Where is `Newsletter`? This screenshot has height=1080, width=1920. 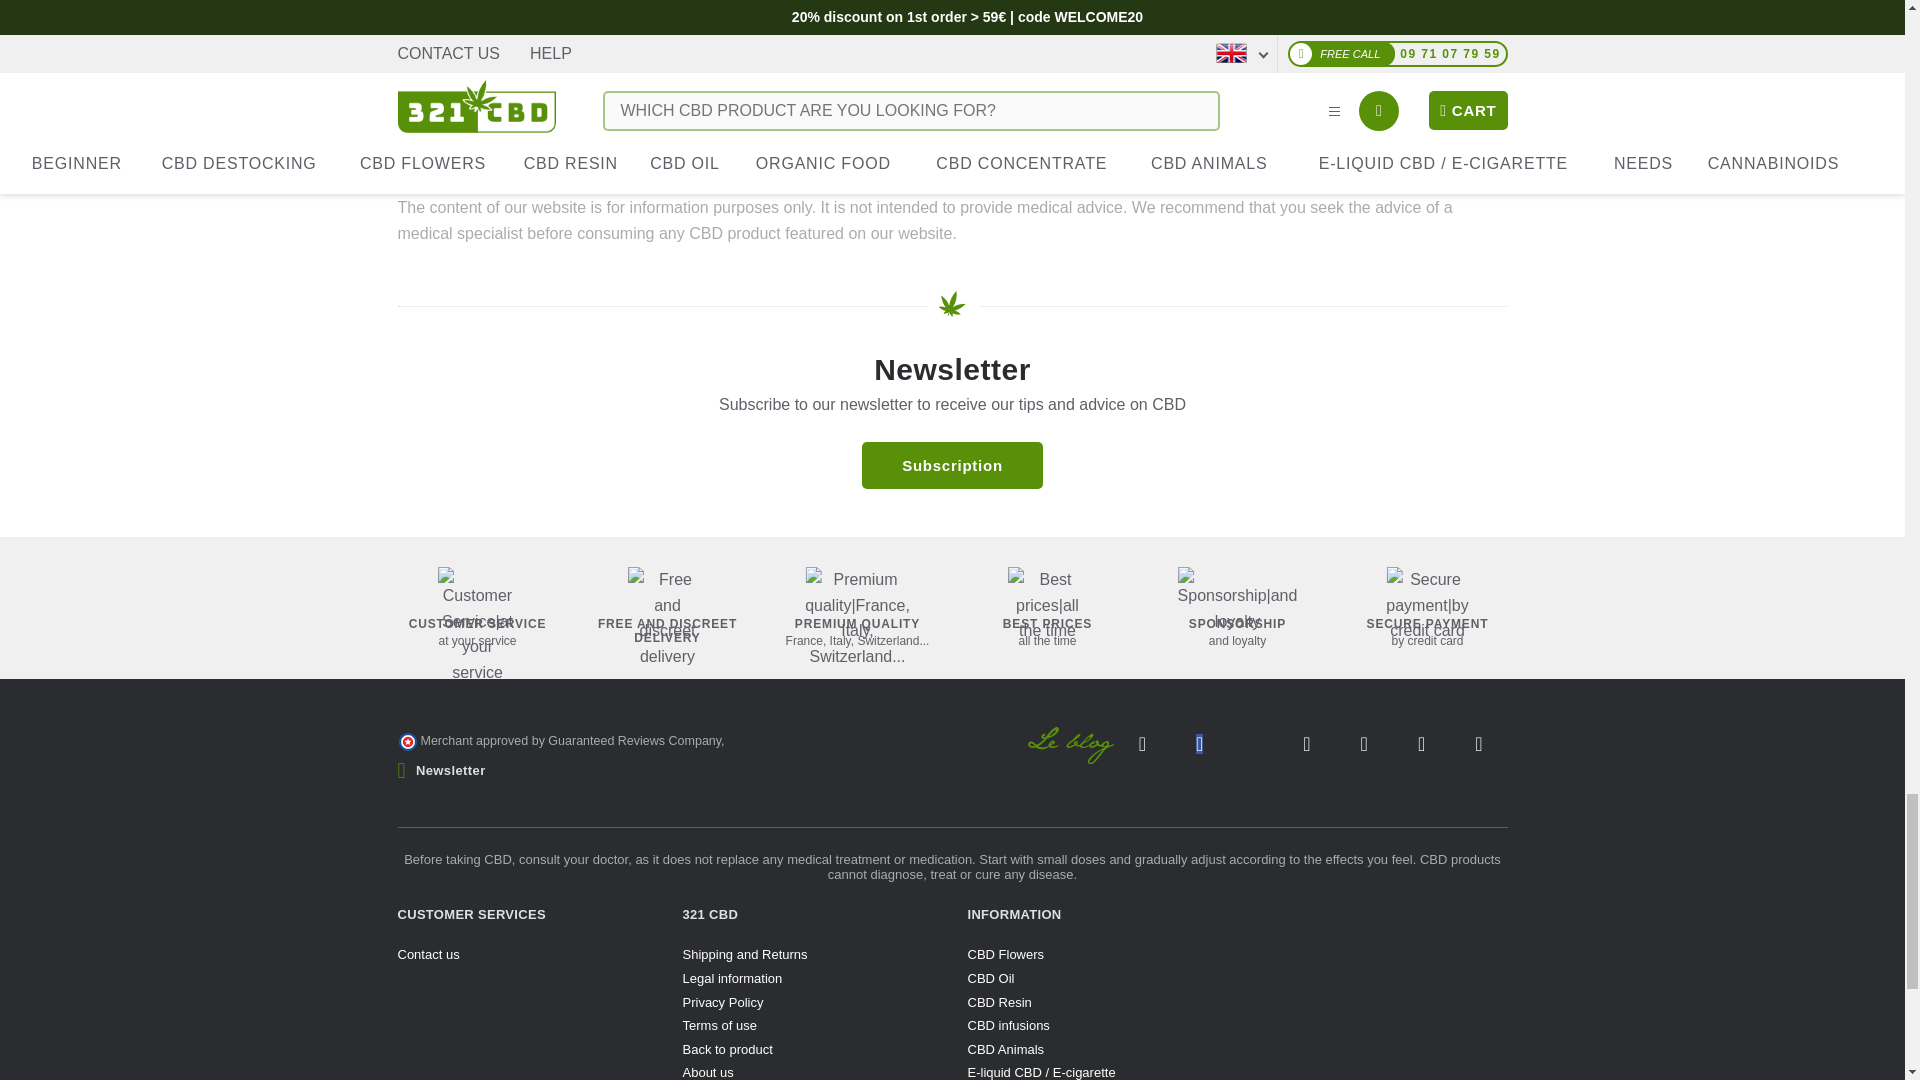 Newsletter is located at coordinates (952, 465).